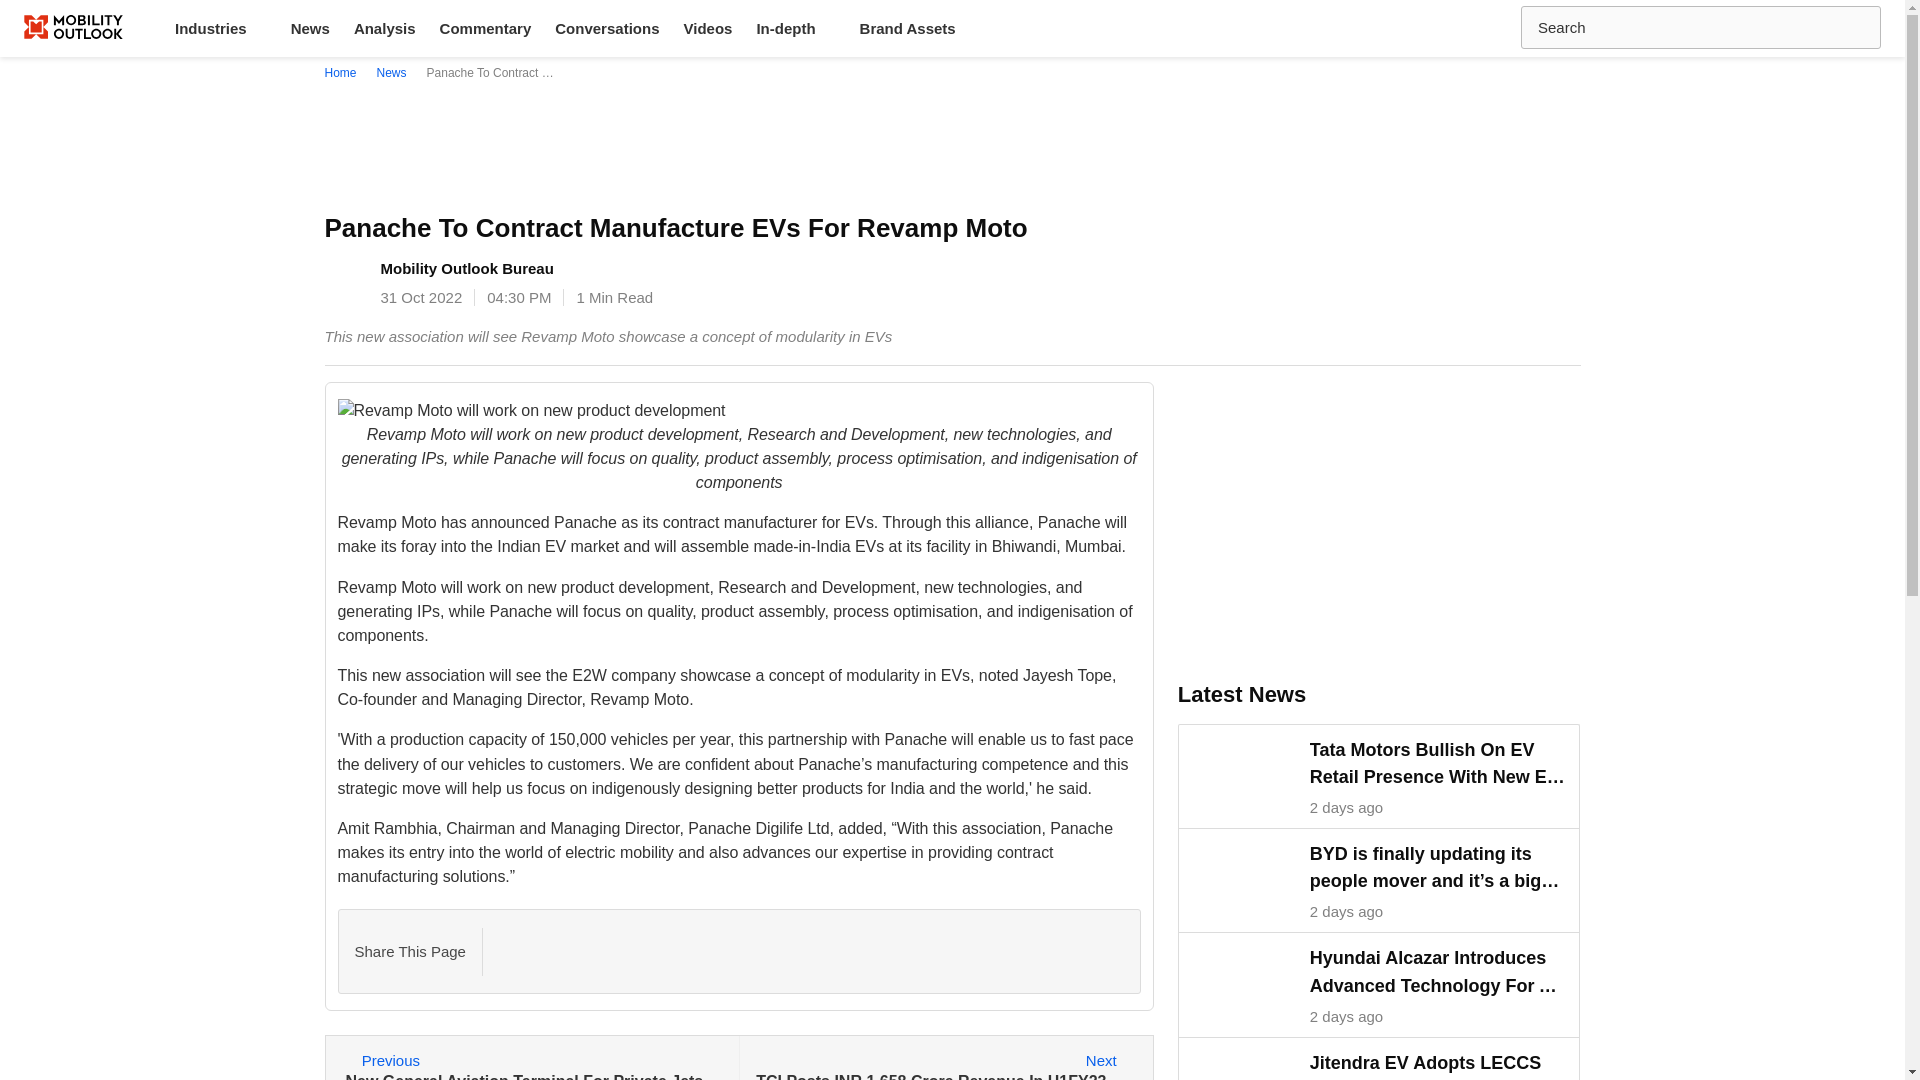 The width and height of the screenshot is (1920, 1080). What do you see at coordinates (391, 72) in the screenshot?
I see `News` at bounding box center [391, 72].